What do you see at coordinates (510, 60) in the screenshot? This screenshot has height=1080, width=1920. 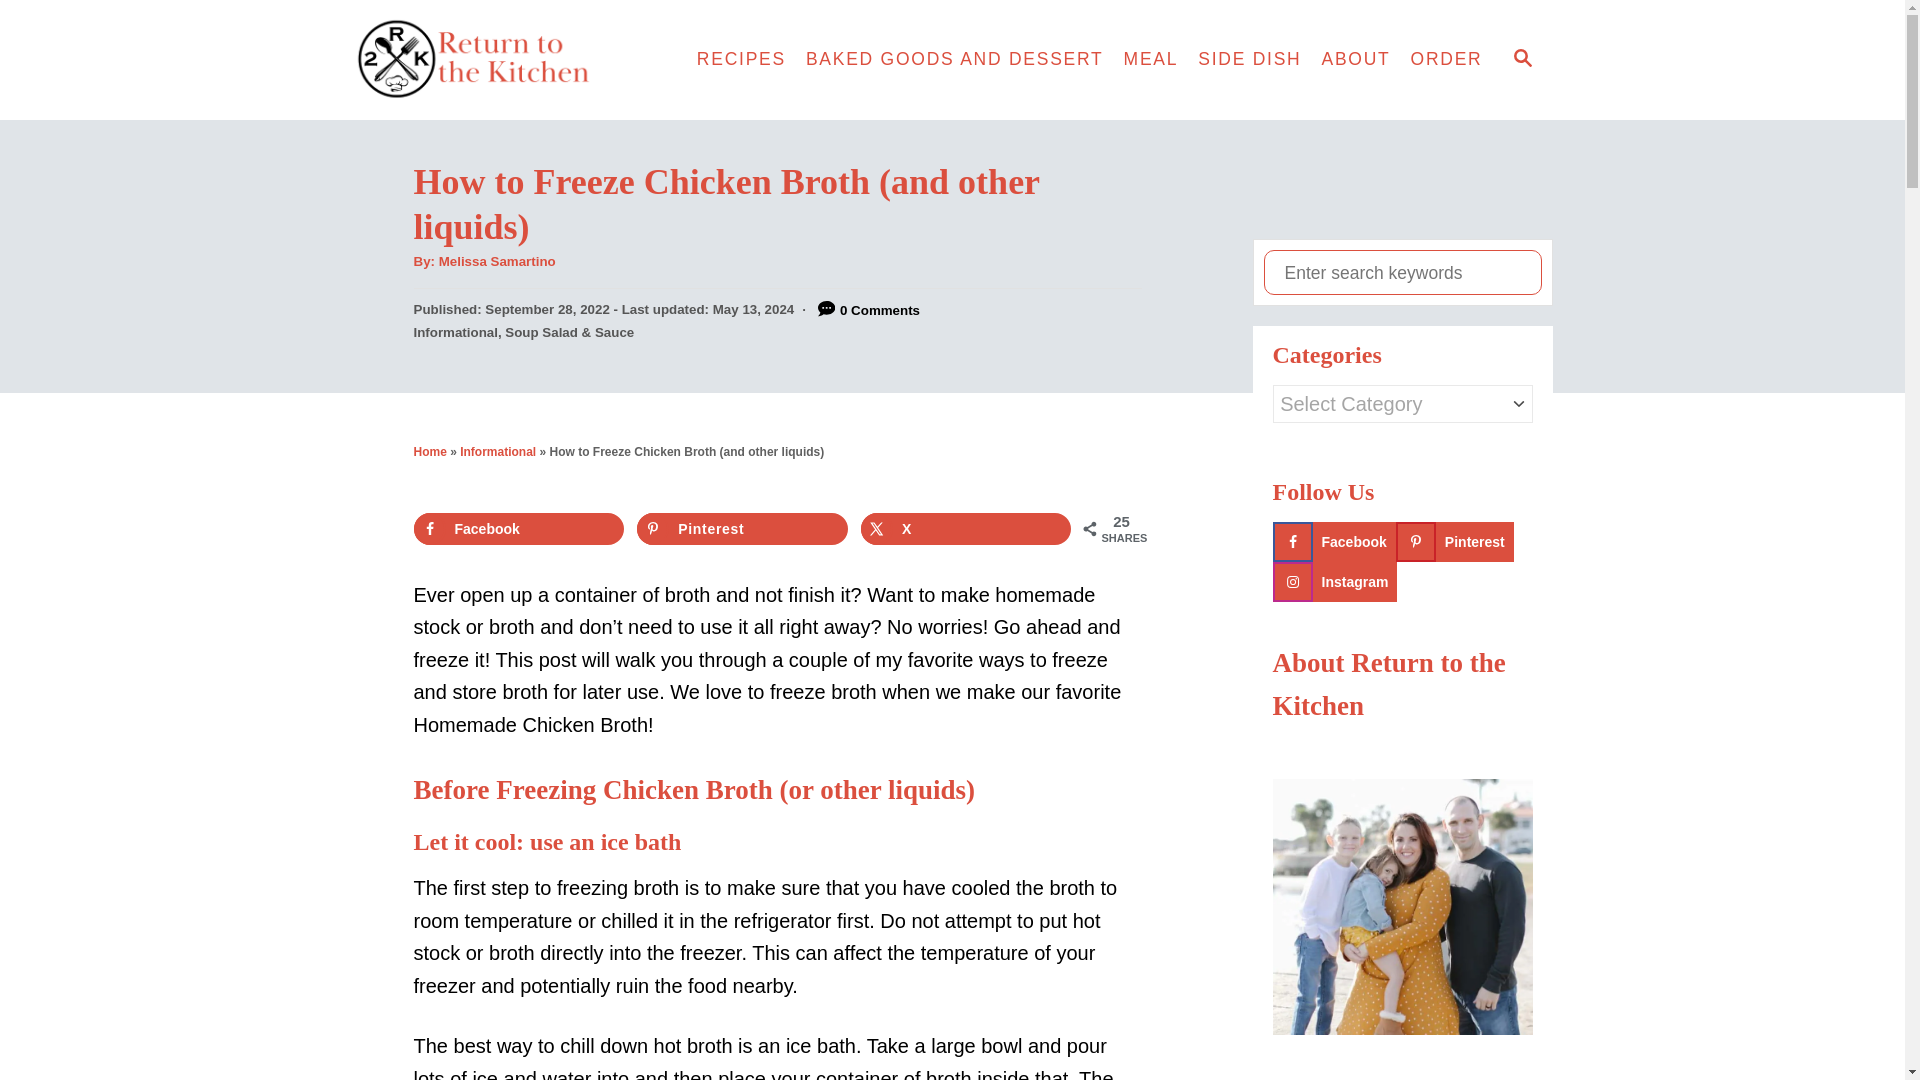 I see `Return to the Kitchen` at bounding box center [510, 60].